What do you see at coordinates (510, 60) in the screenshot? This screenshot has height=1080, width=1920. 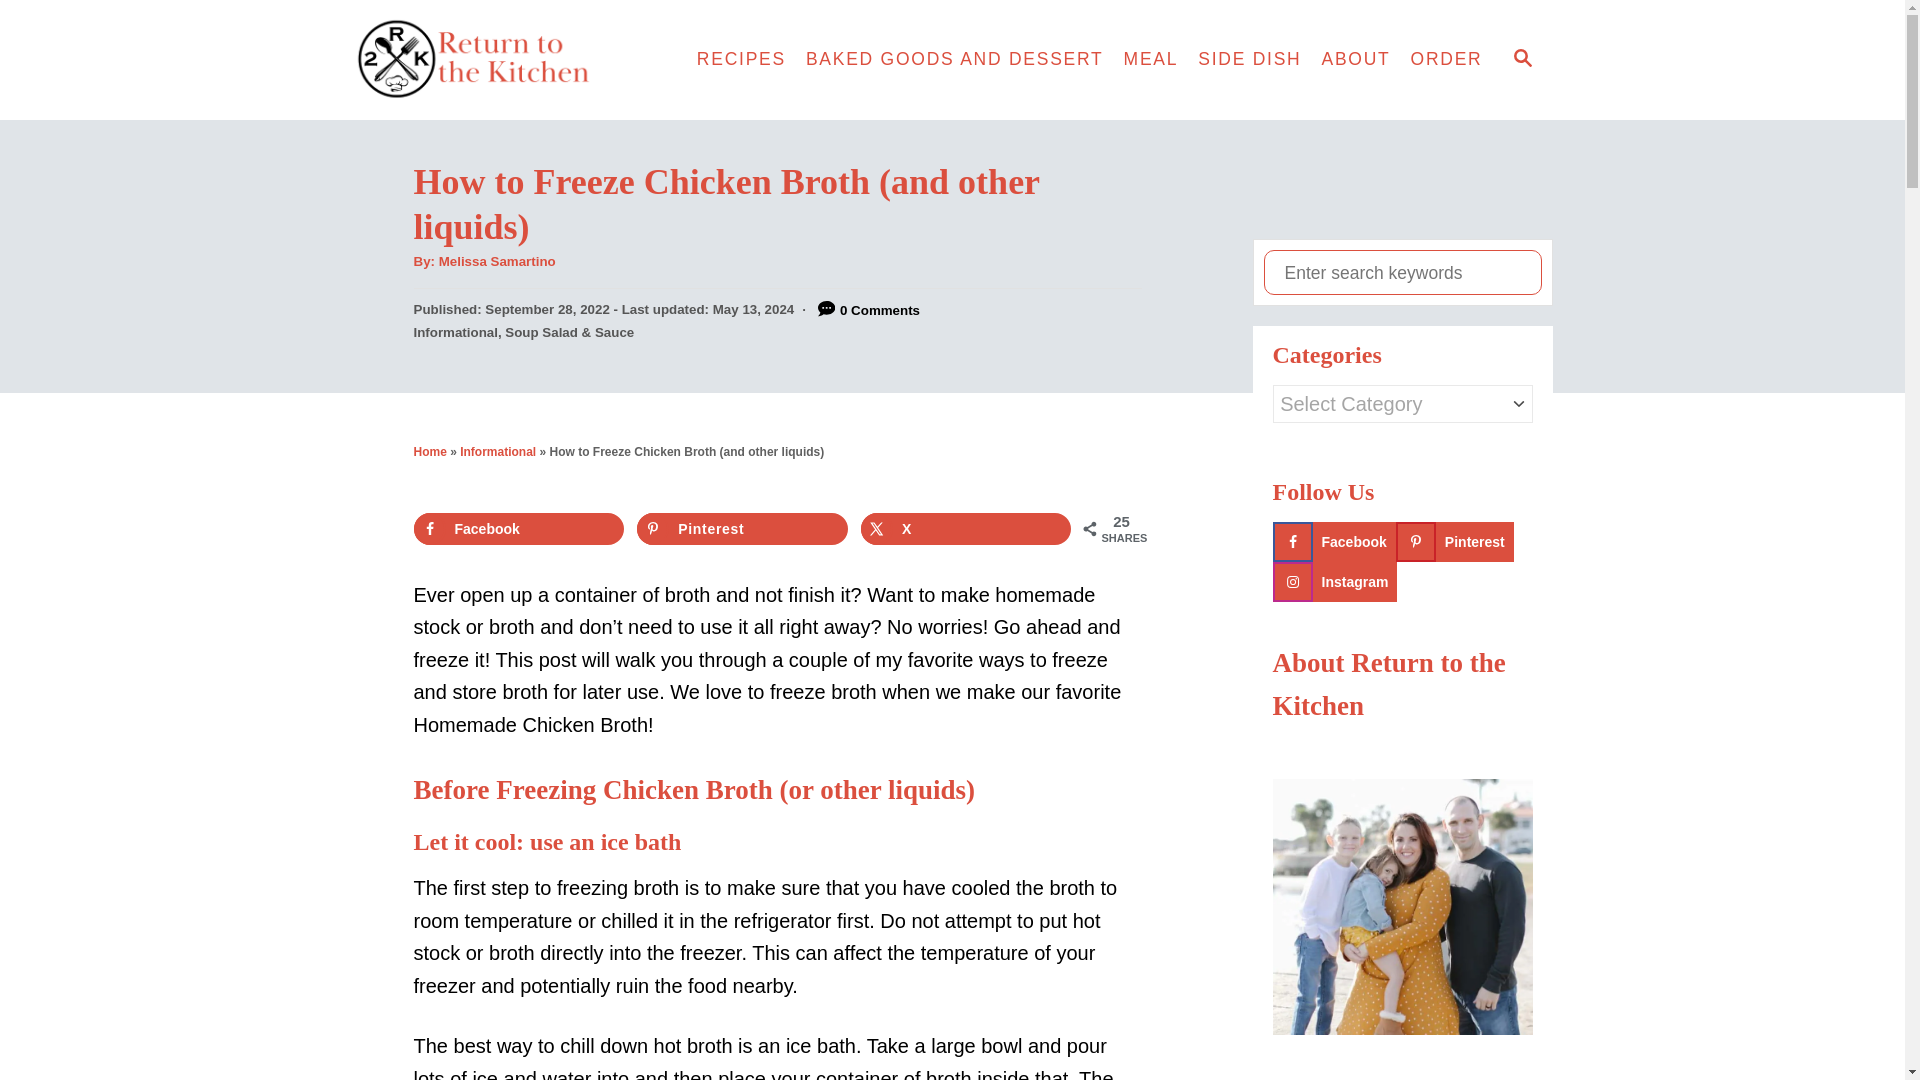 I see `Return to the Kitchen` at bounding box center [510, 60].